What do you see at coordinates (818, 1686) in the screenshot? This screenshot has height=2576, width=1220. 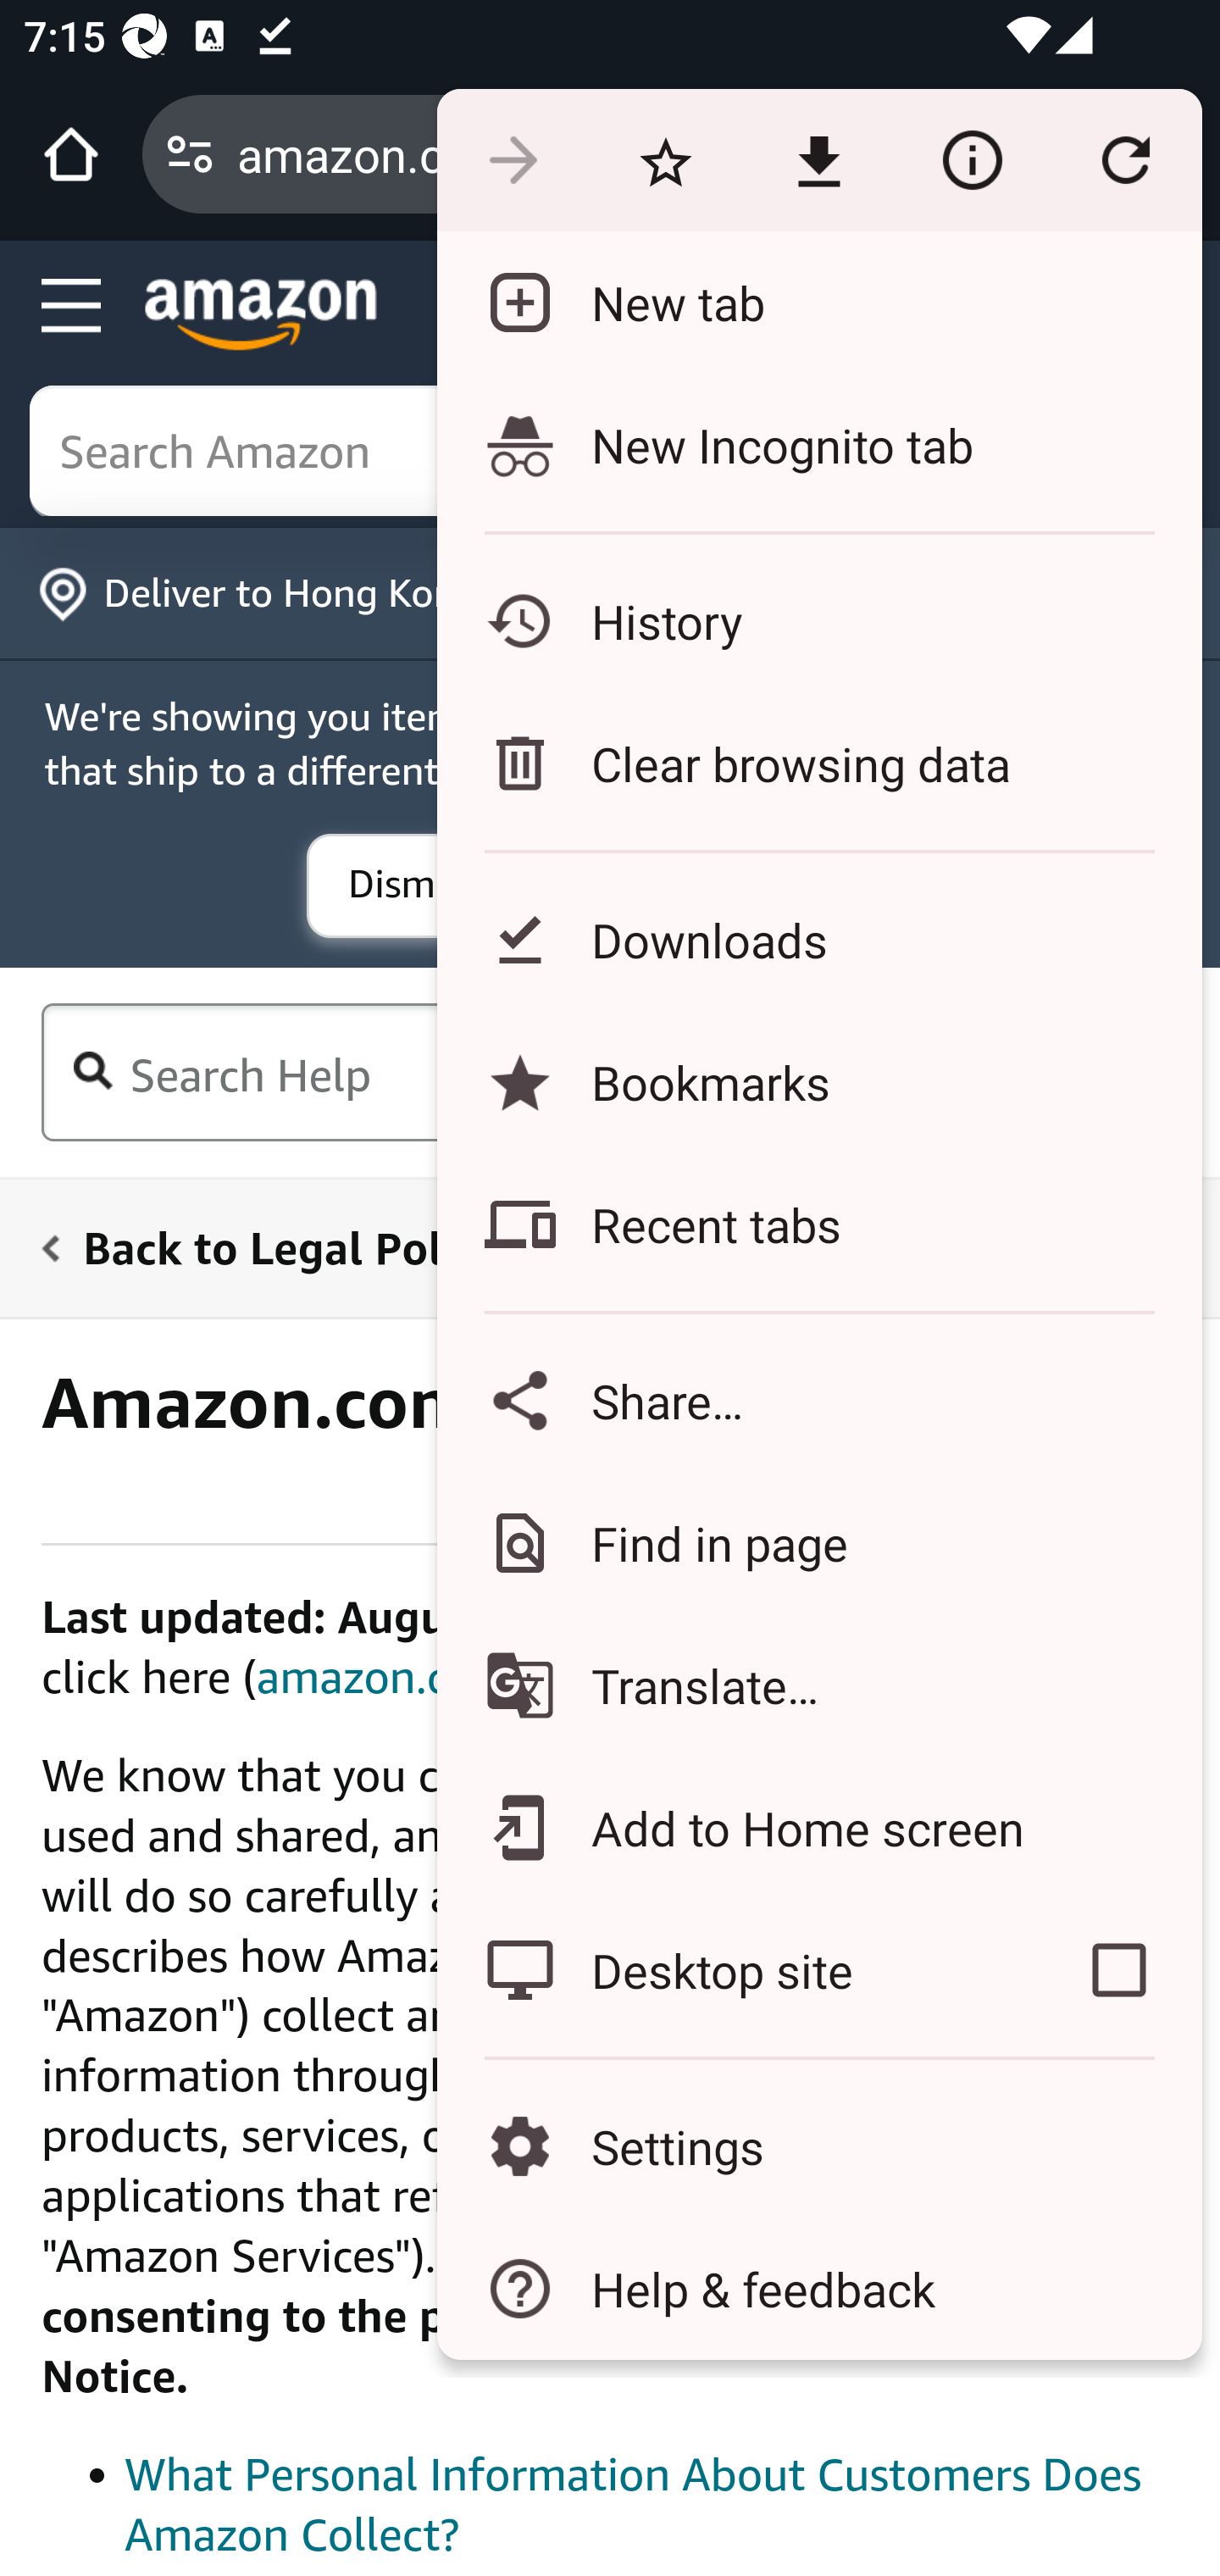 I see `Translate…` at bounding box center [818, 1686].